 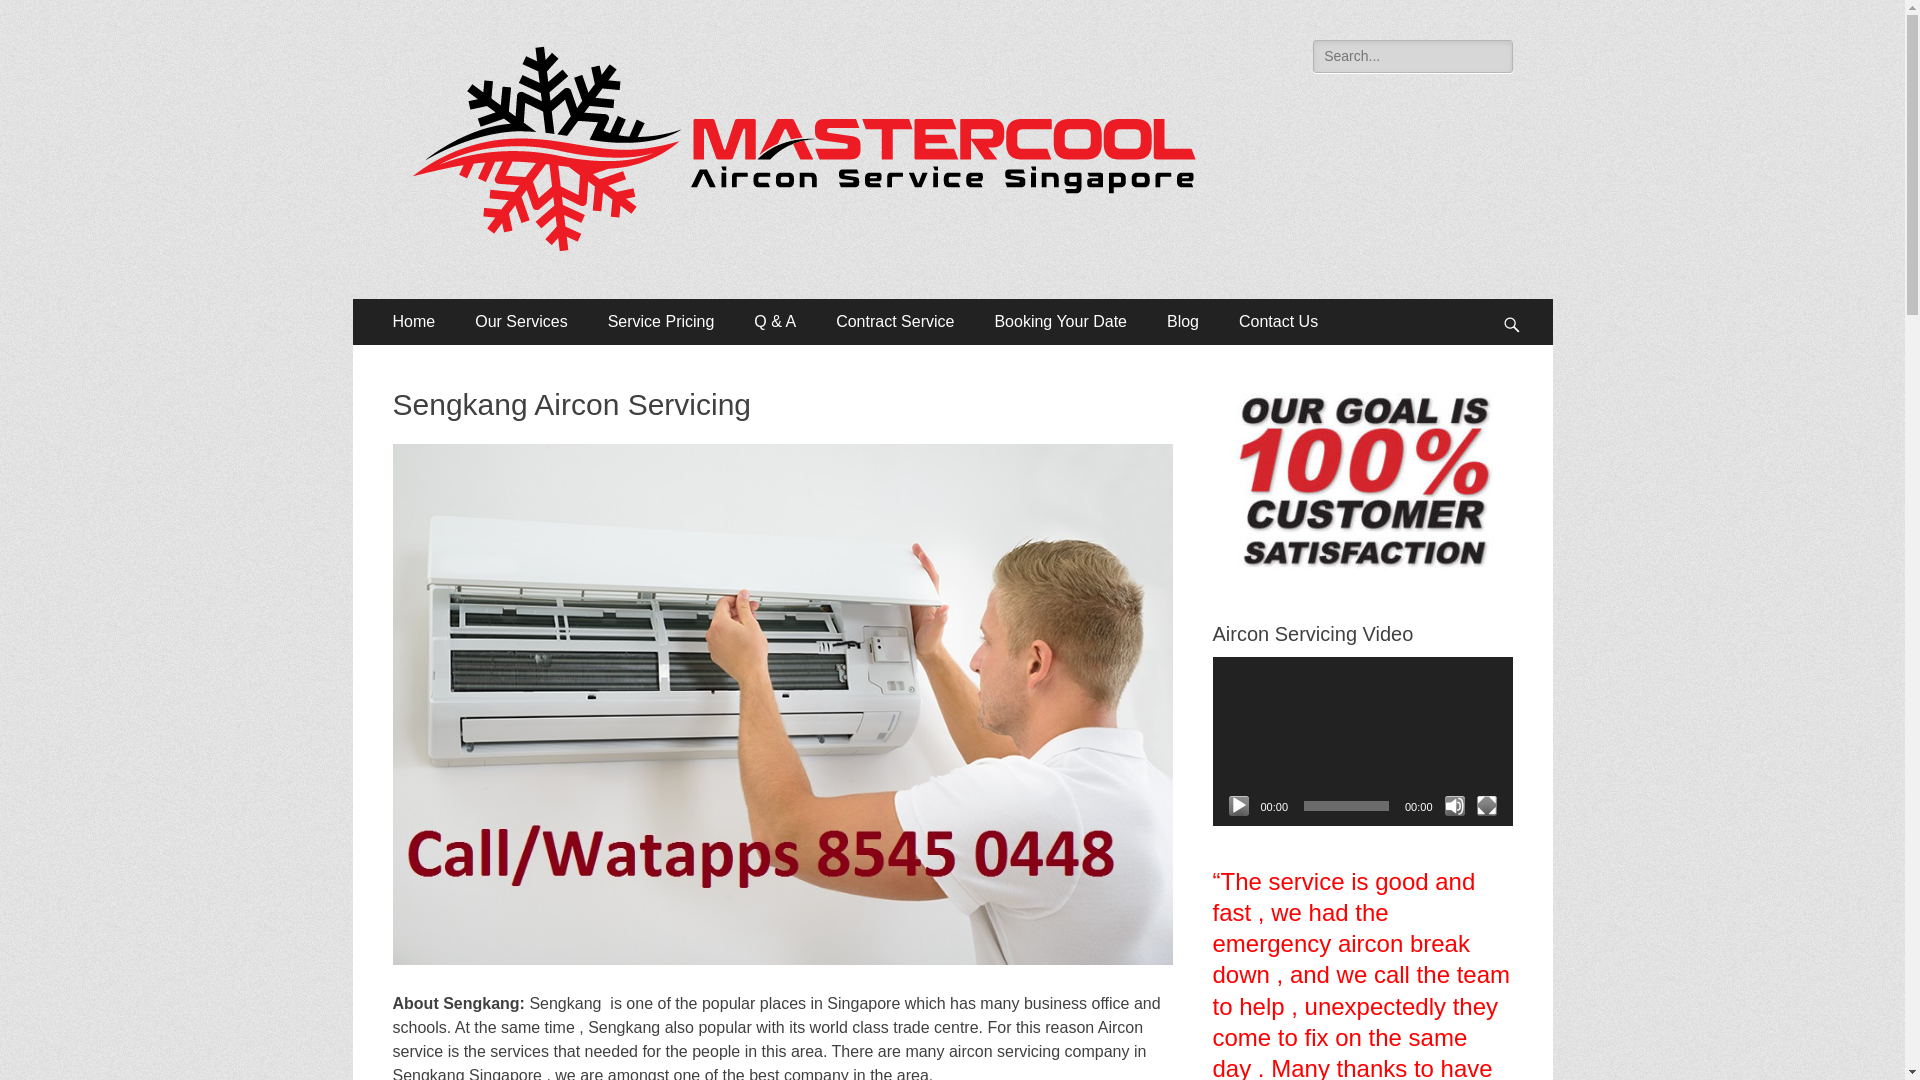 What do you see at coordinates (44, 18) in the screenshot?
I see `Search` at bounding box center [44, 18].